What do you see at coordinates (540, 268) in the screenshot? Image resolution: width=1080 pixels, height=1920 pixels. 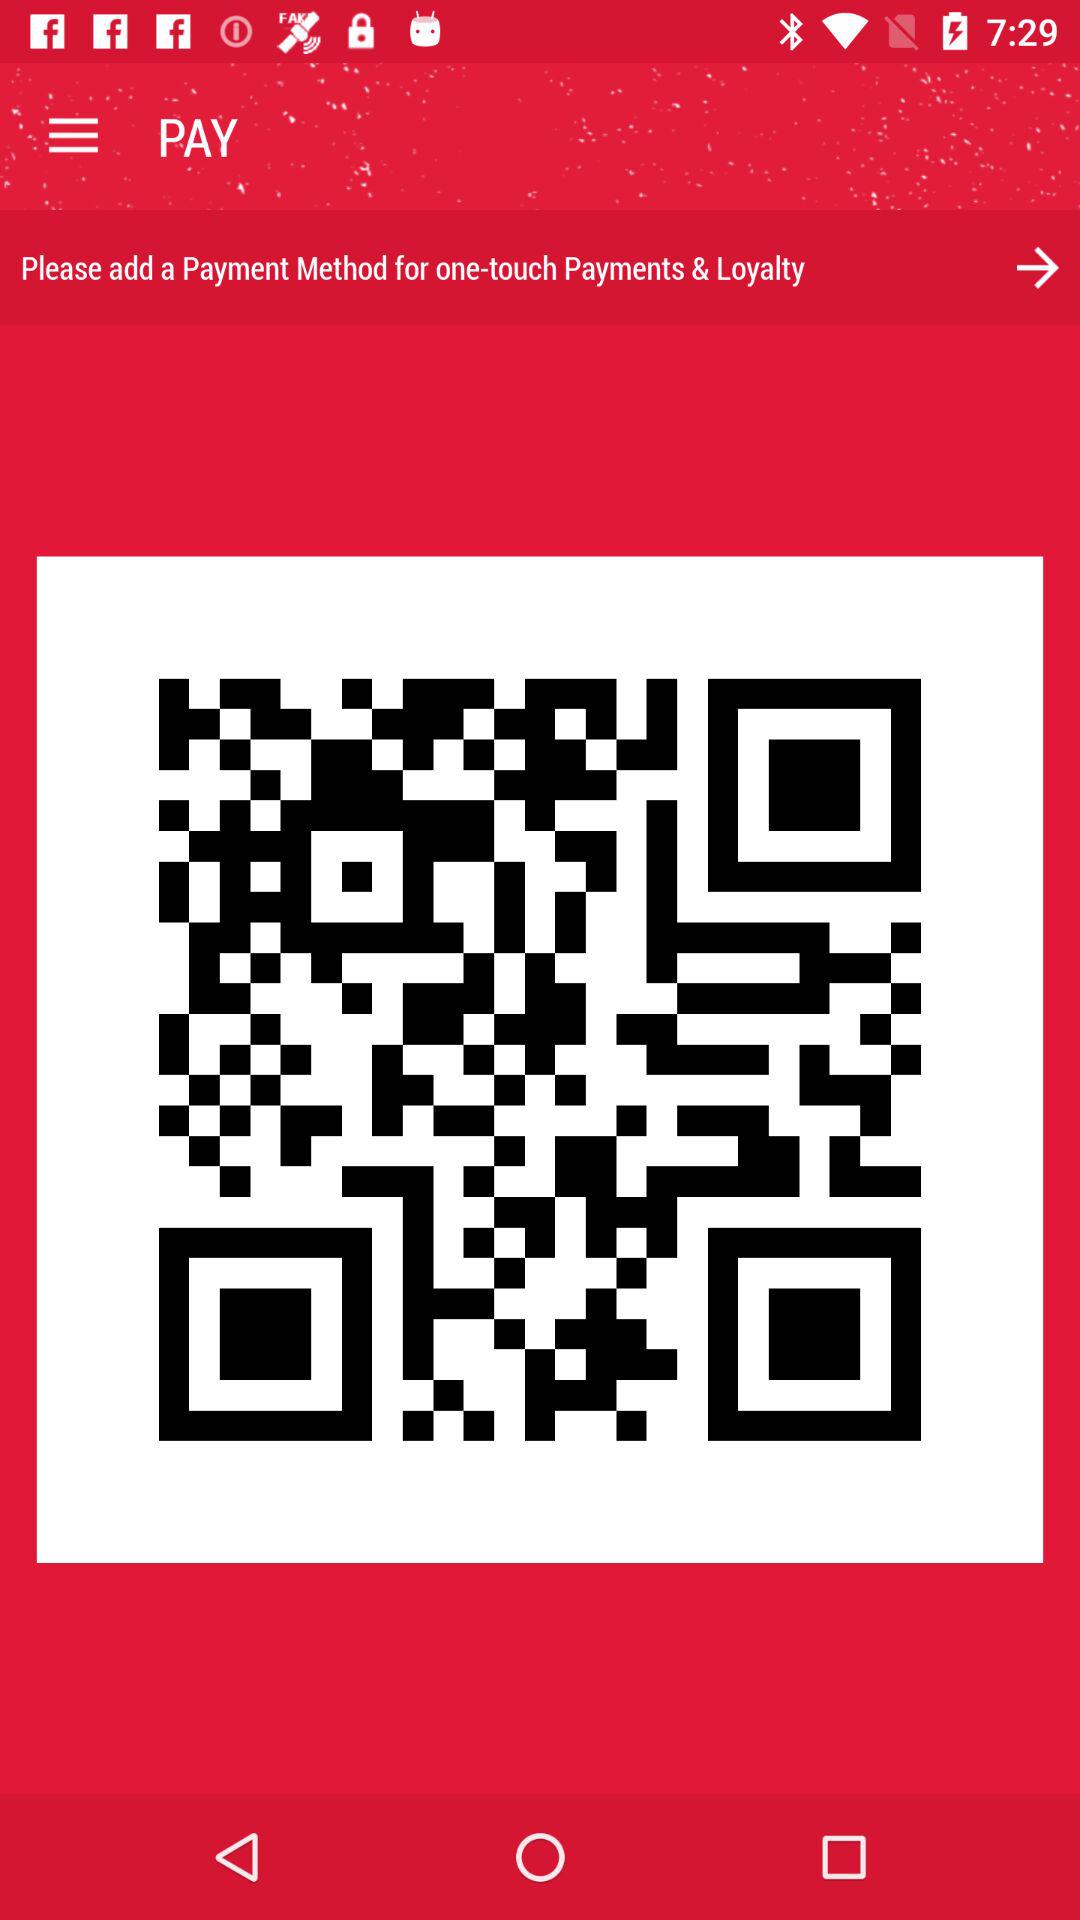 I see `press the please add a item` at bounding box center [540, 268].